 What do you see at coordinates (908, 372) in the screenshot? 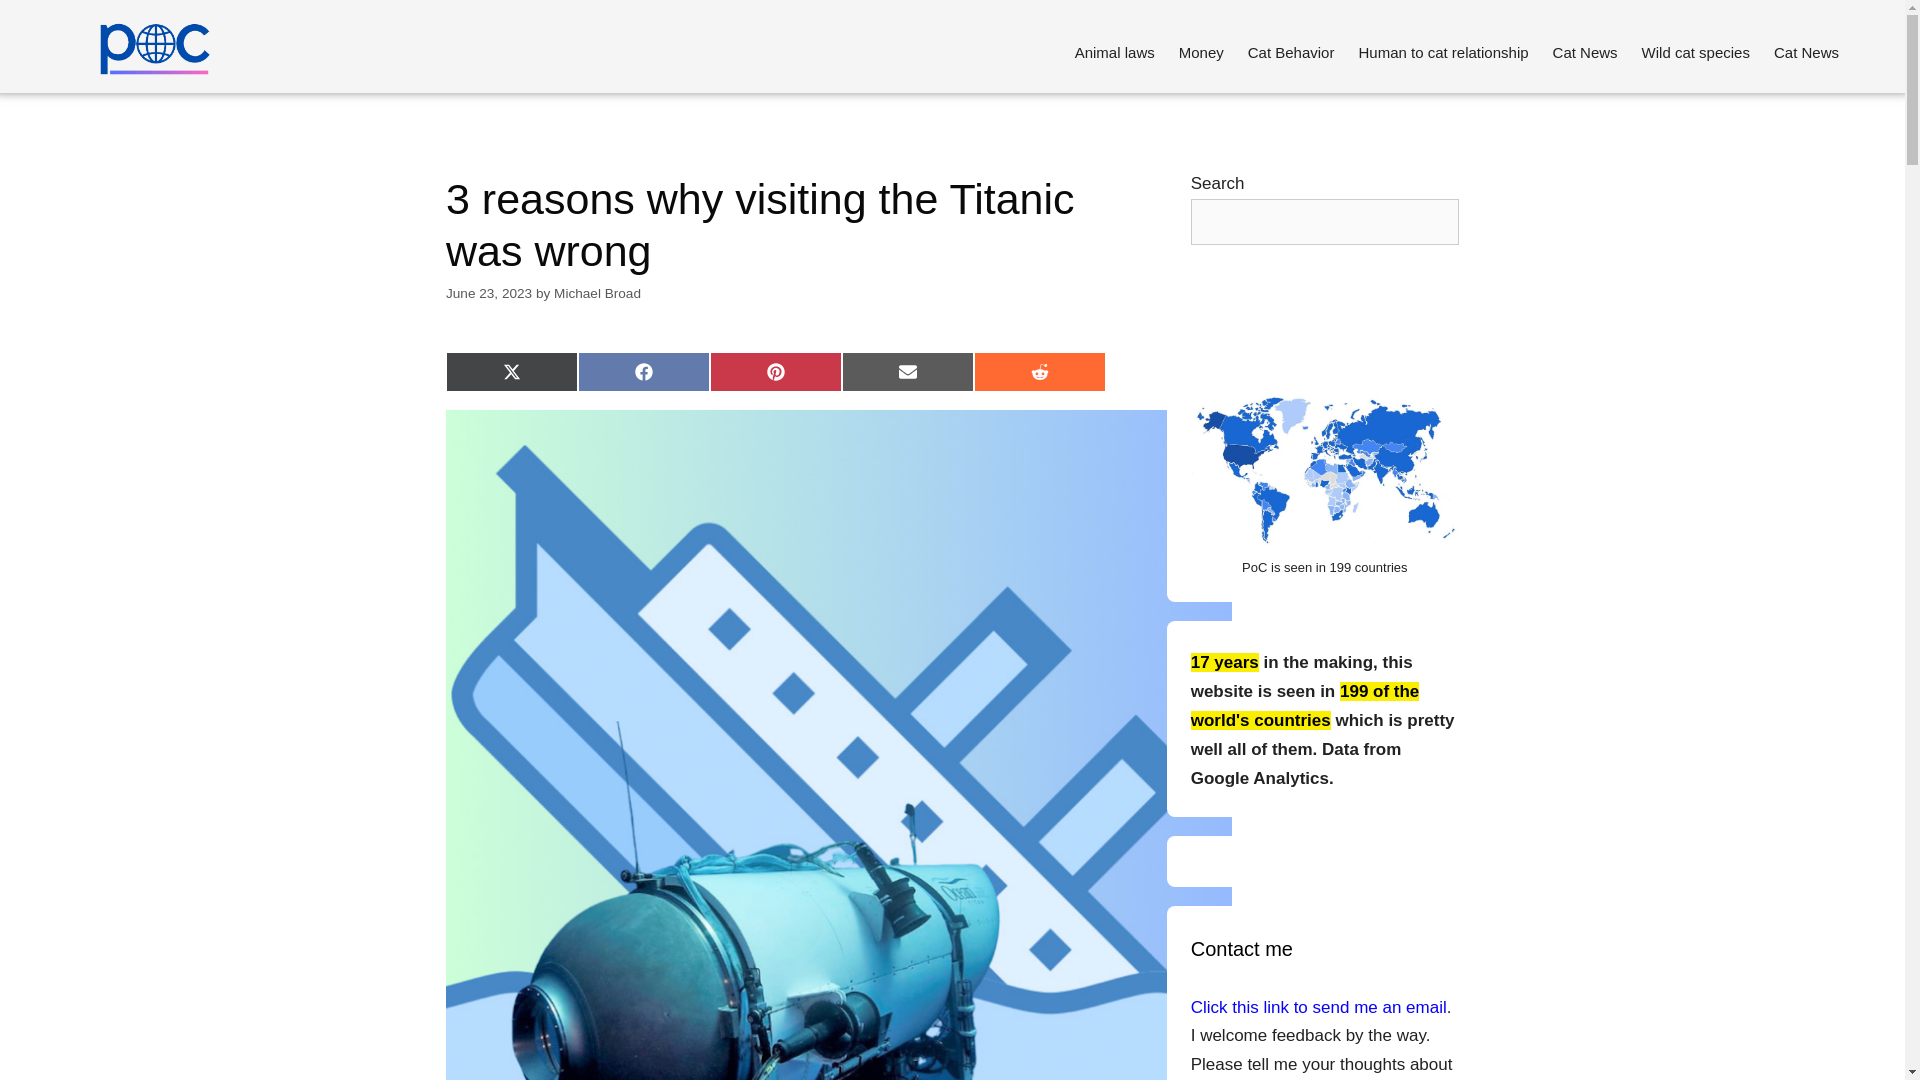
I see `Share on Email` at bounding box center [908, 372].